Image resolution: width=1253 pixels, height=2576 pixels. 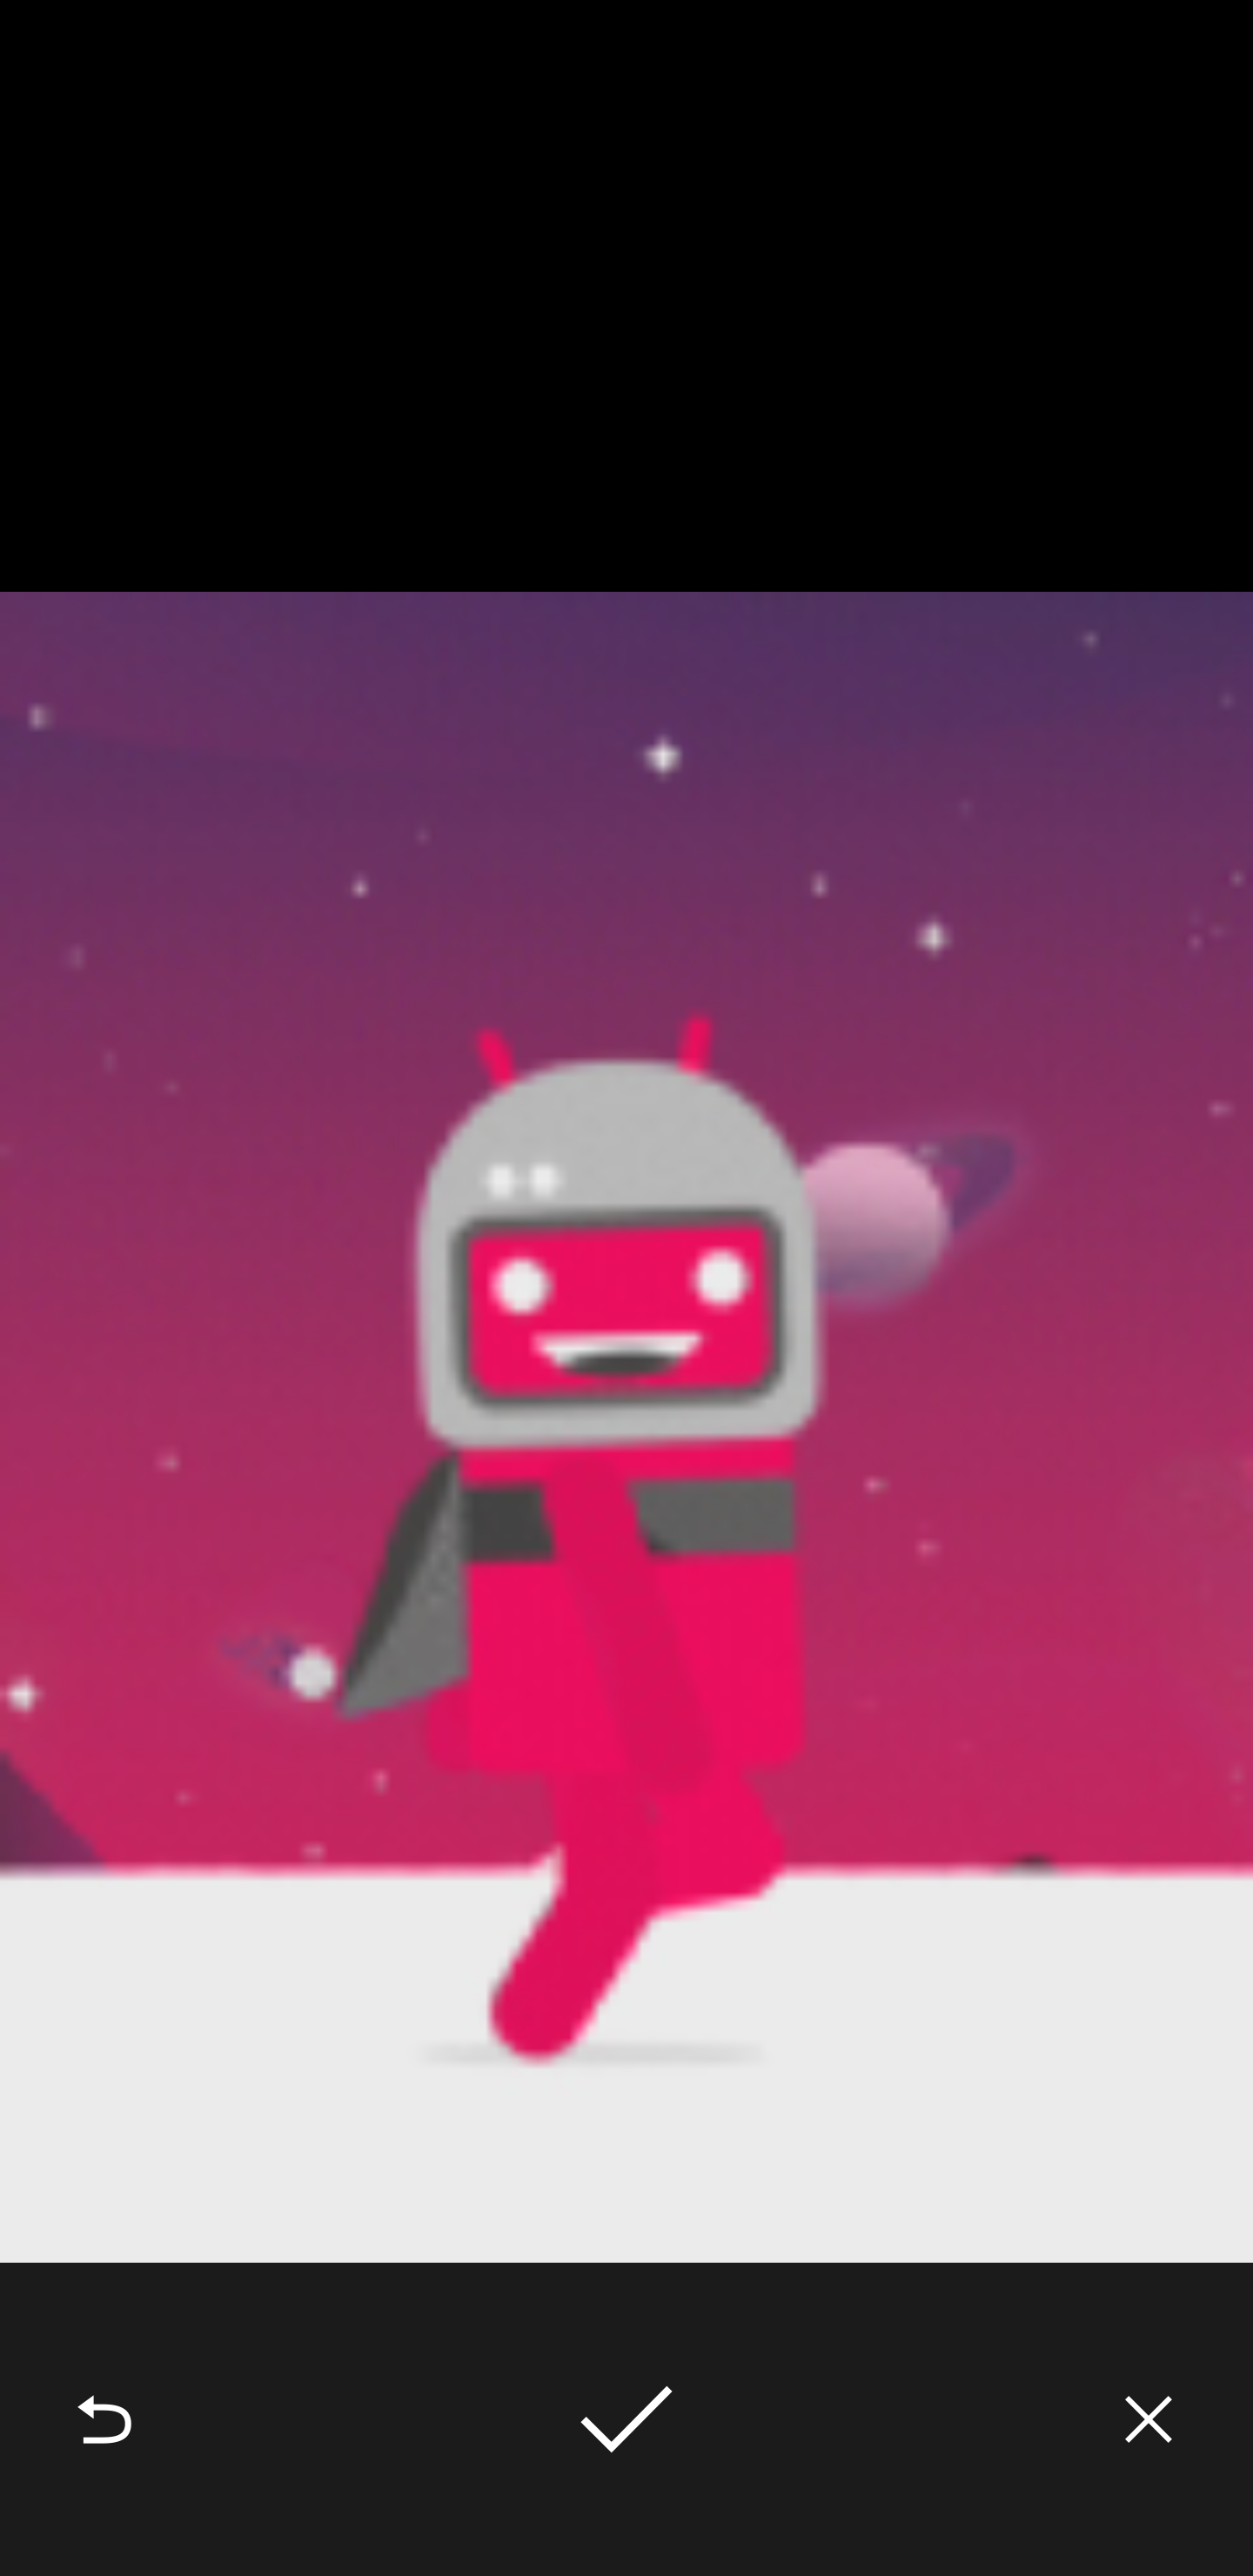 I want to click on Done, so click(x=626, y=2419).